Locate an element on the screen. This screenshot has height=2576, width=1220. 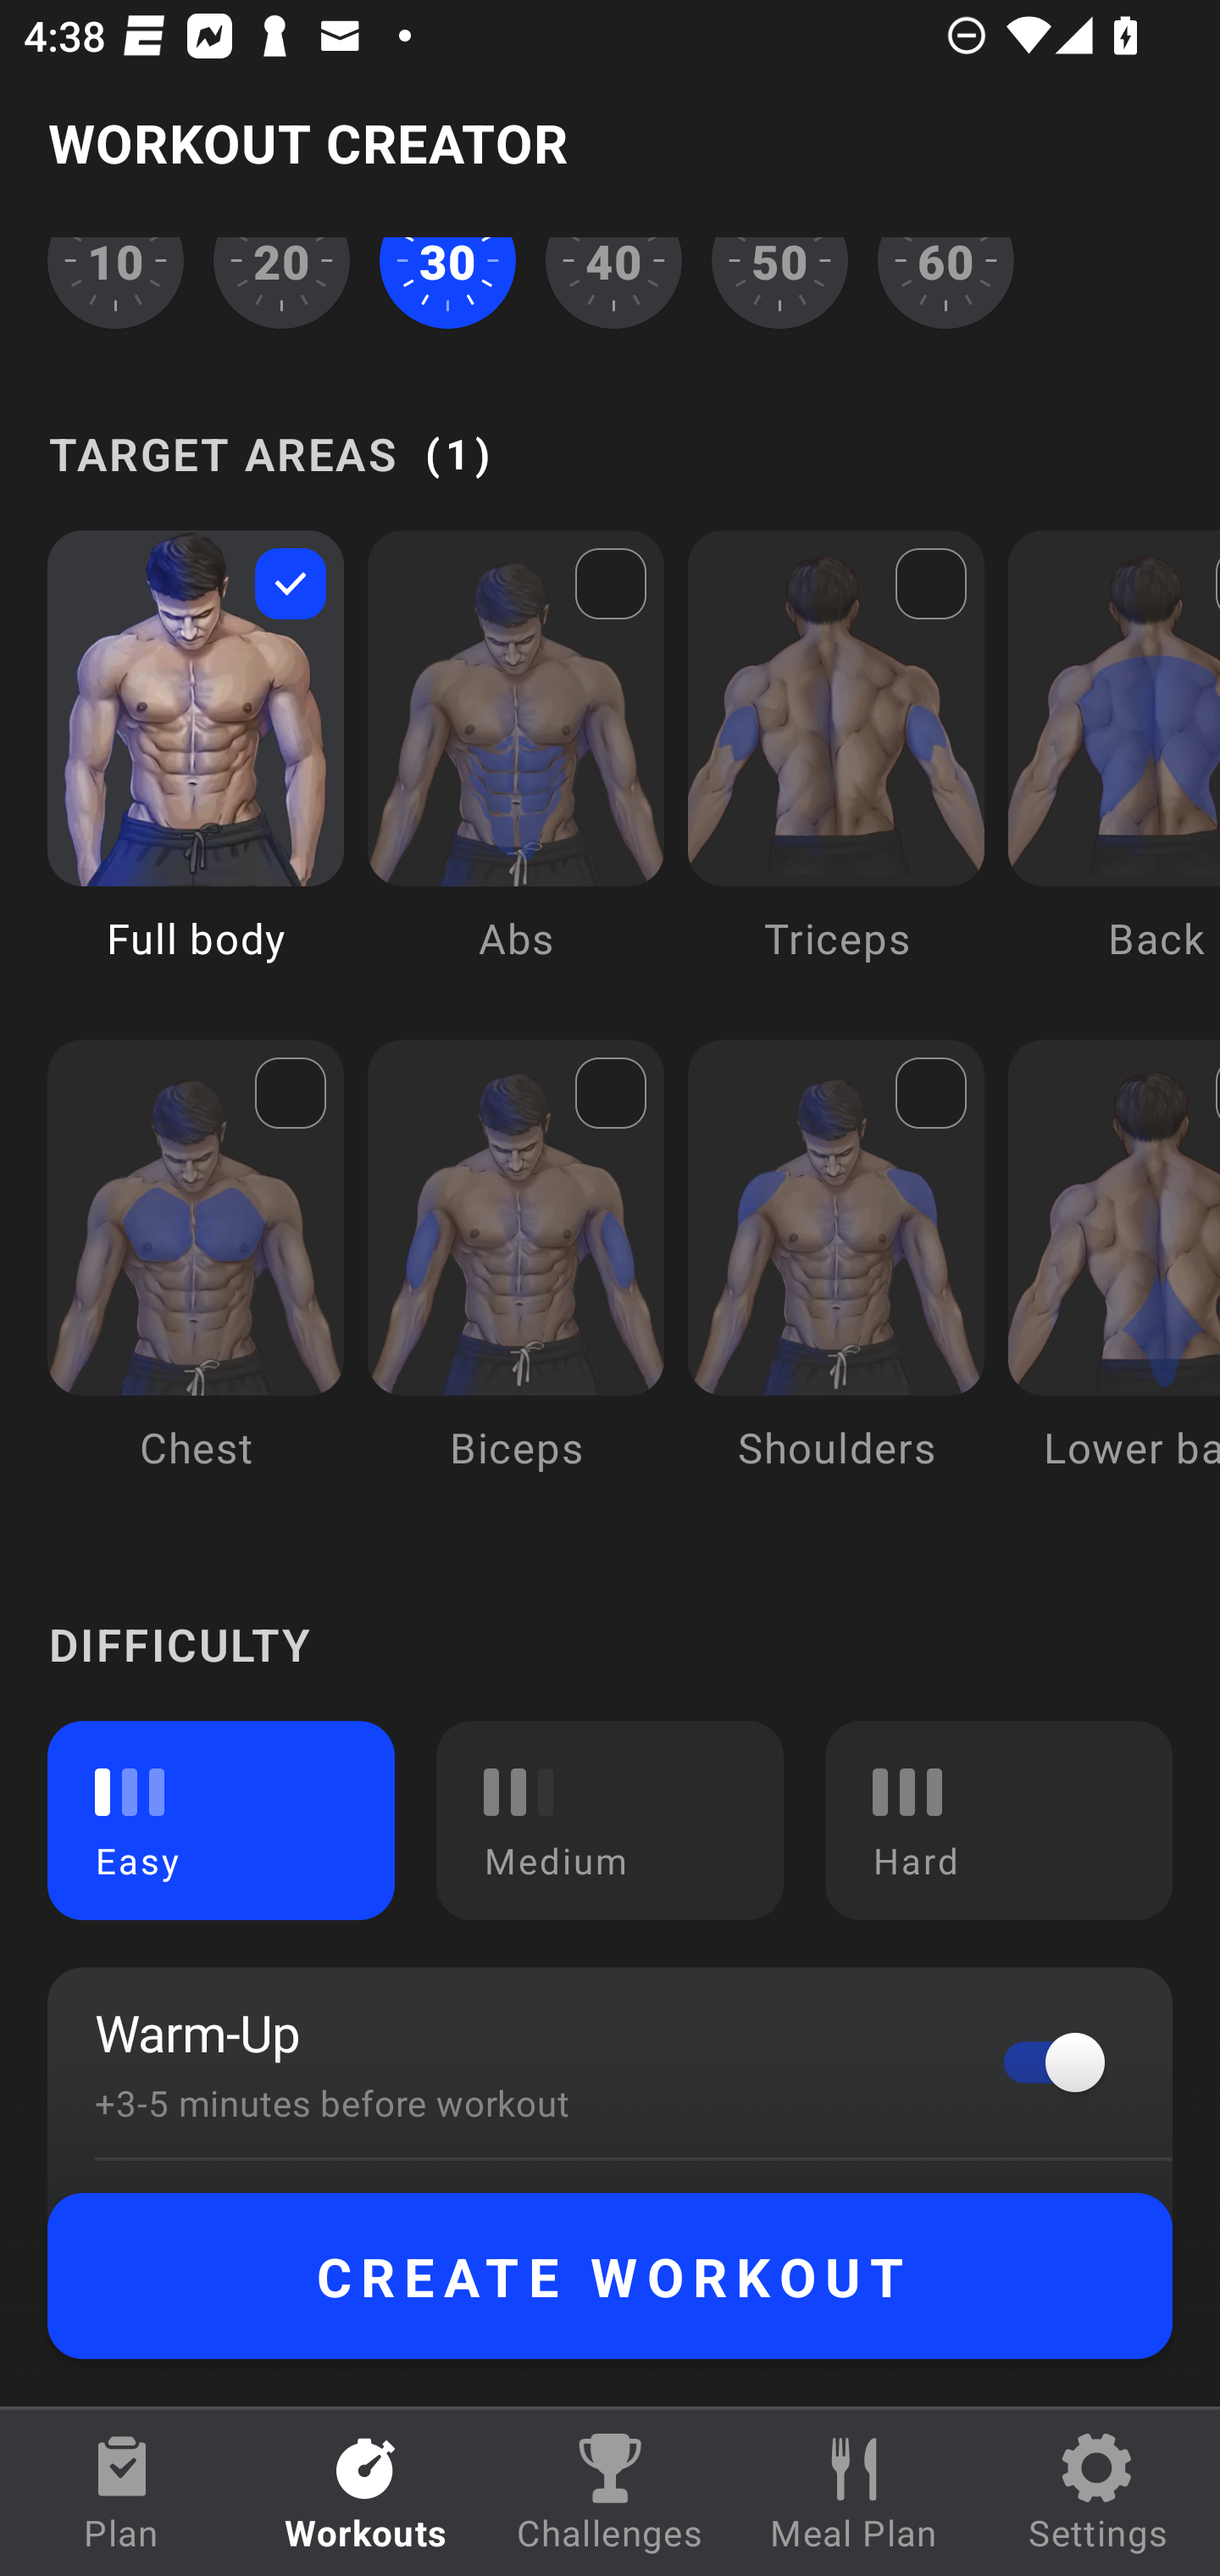
CREATE WORKOUT is located at coordinates (610, 2276).